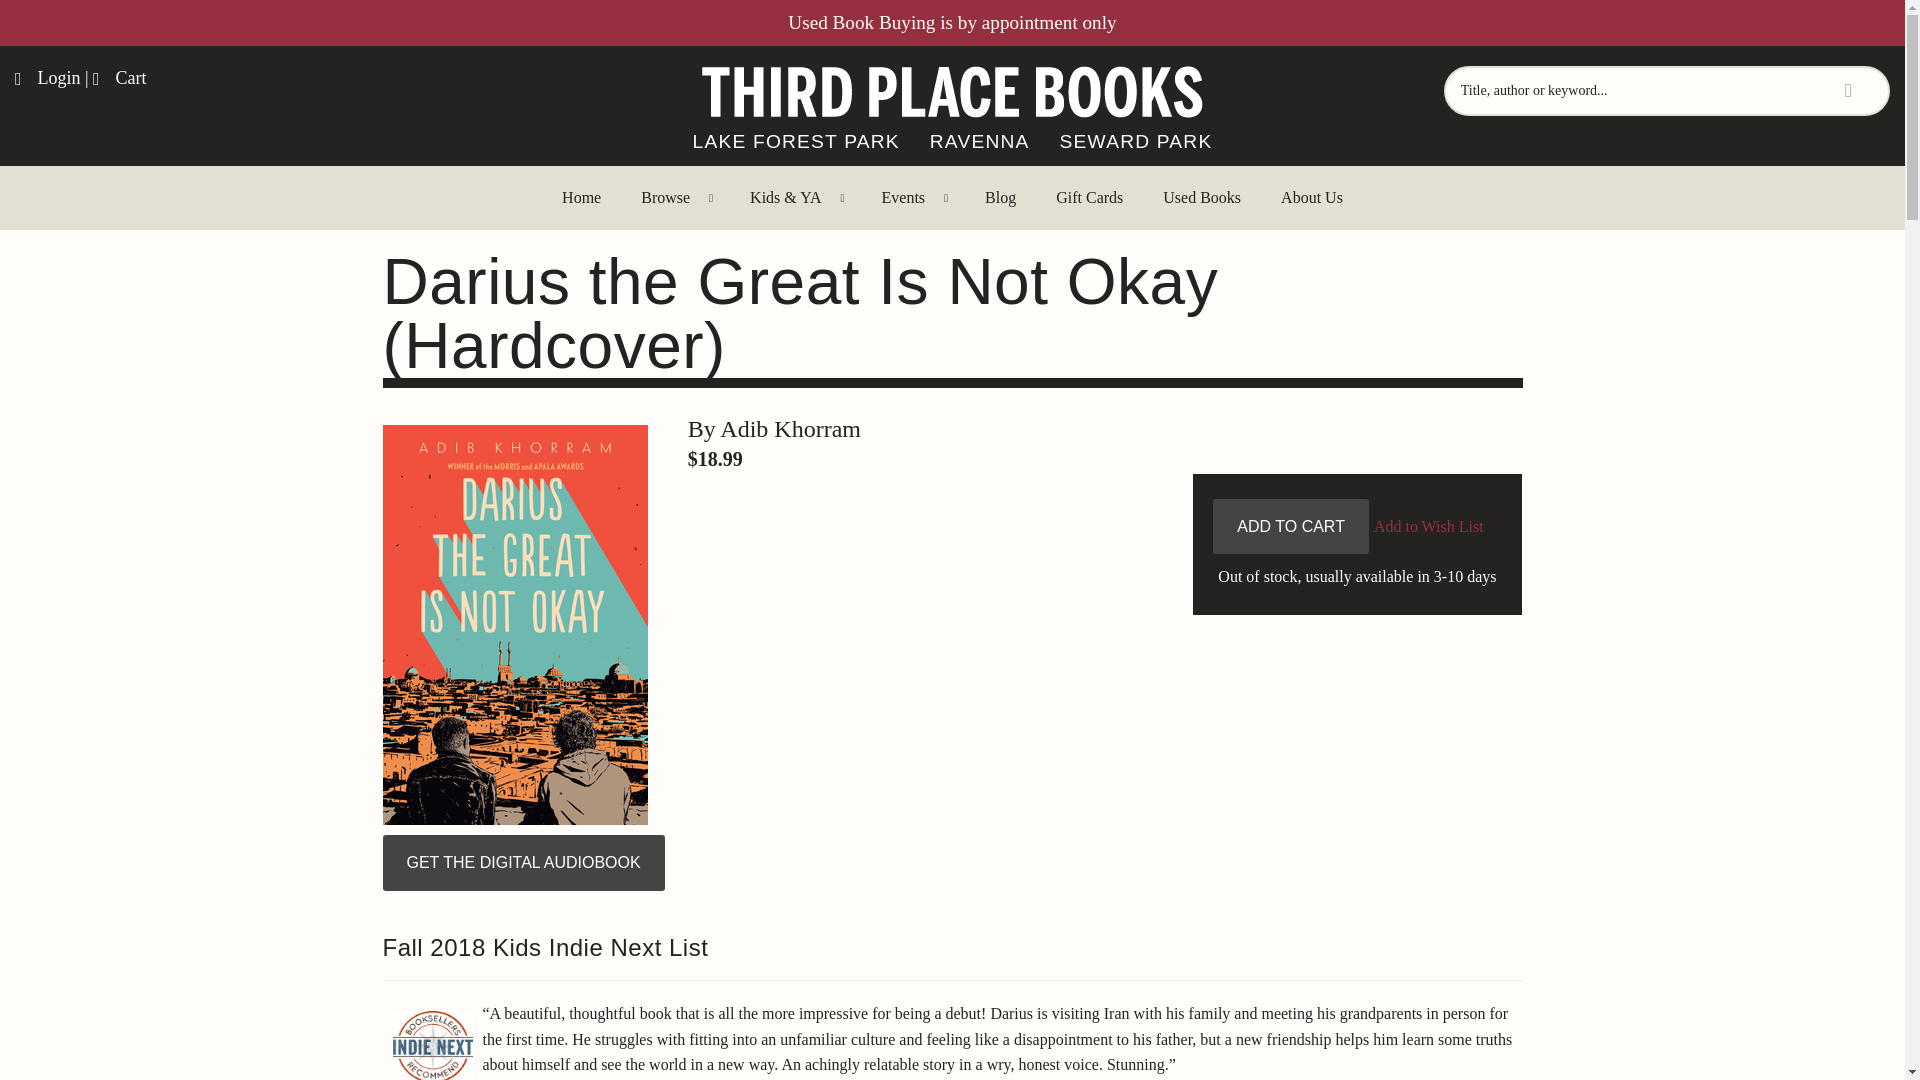 Image resolution: width=1920 pixels, height=1080 pixels. I want to click on Used Book Buying is by appointment only, so click(951, 22).